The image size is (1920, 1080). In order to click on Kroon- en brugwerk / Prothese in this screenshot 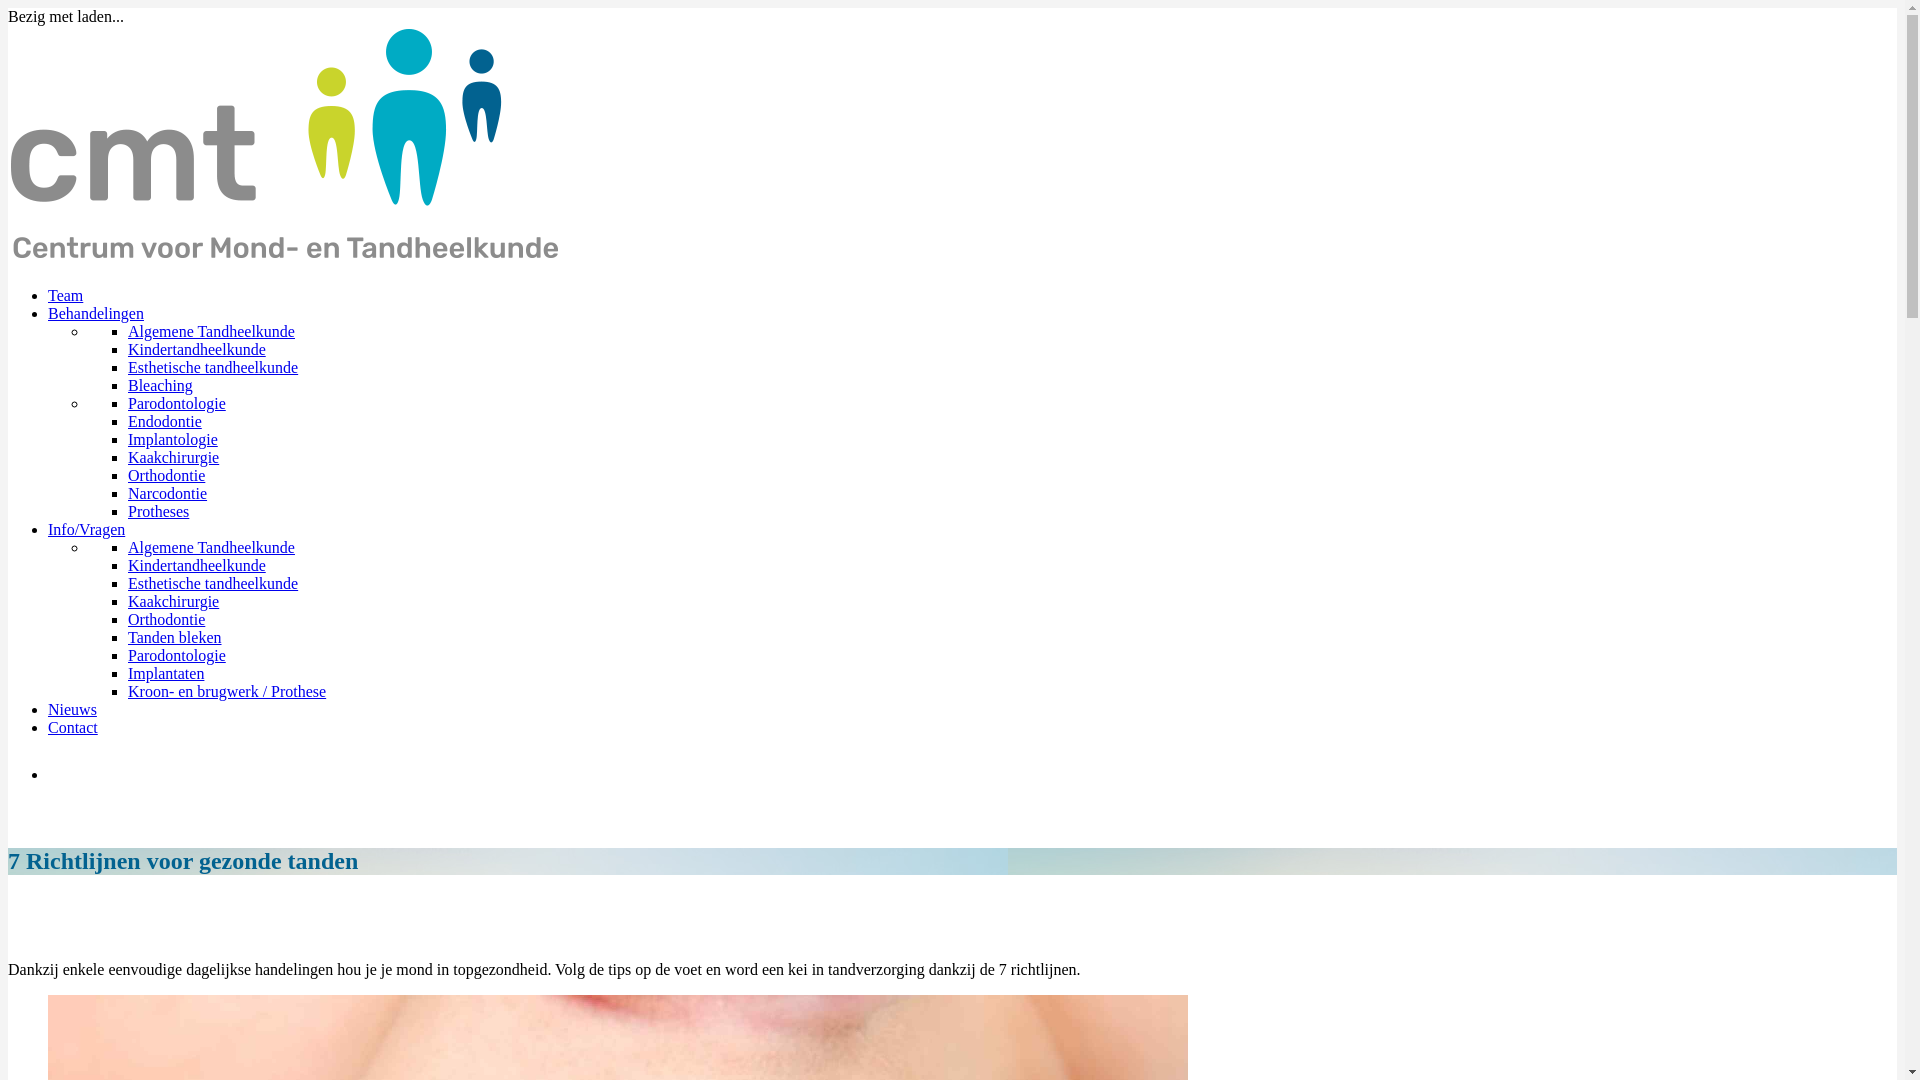, I will do `click(227, 692)`.